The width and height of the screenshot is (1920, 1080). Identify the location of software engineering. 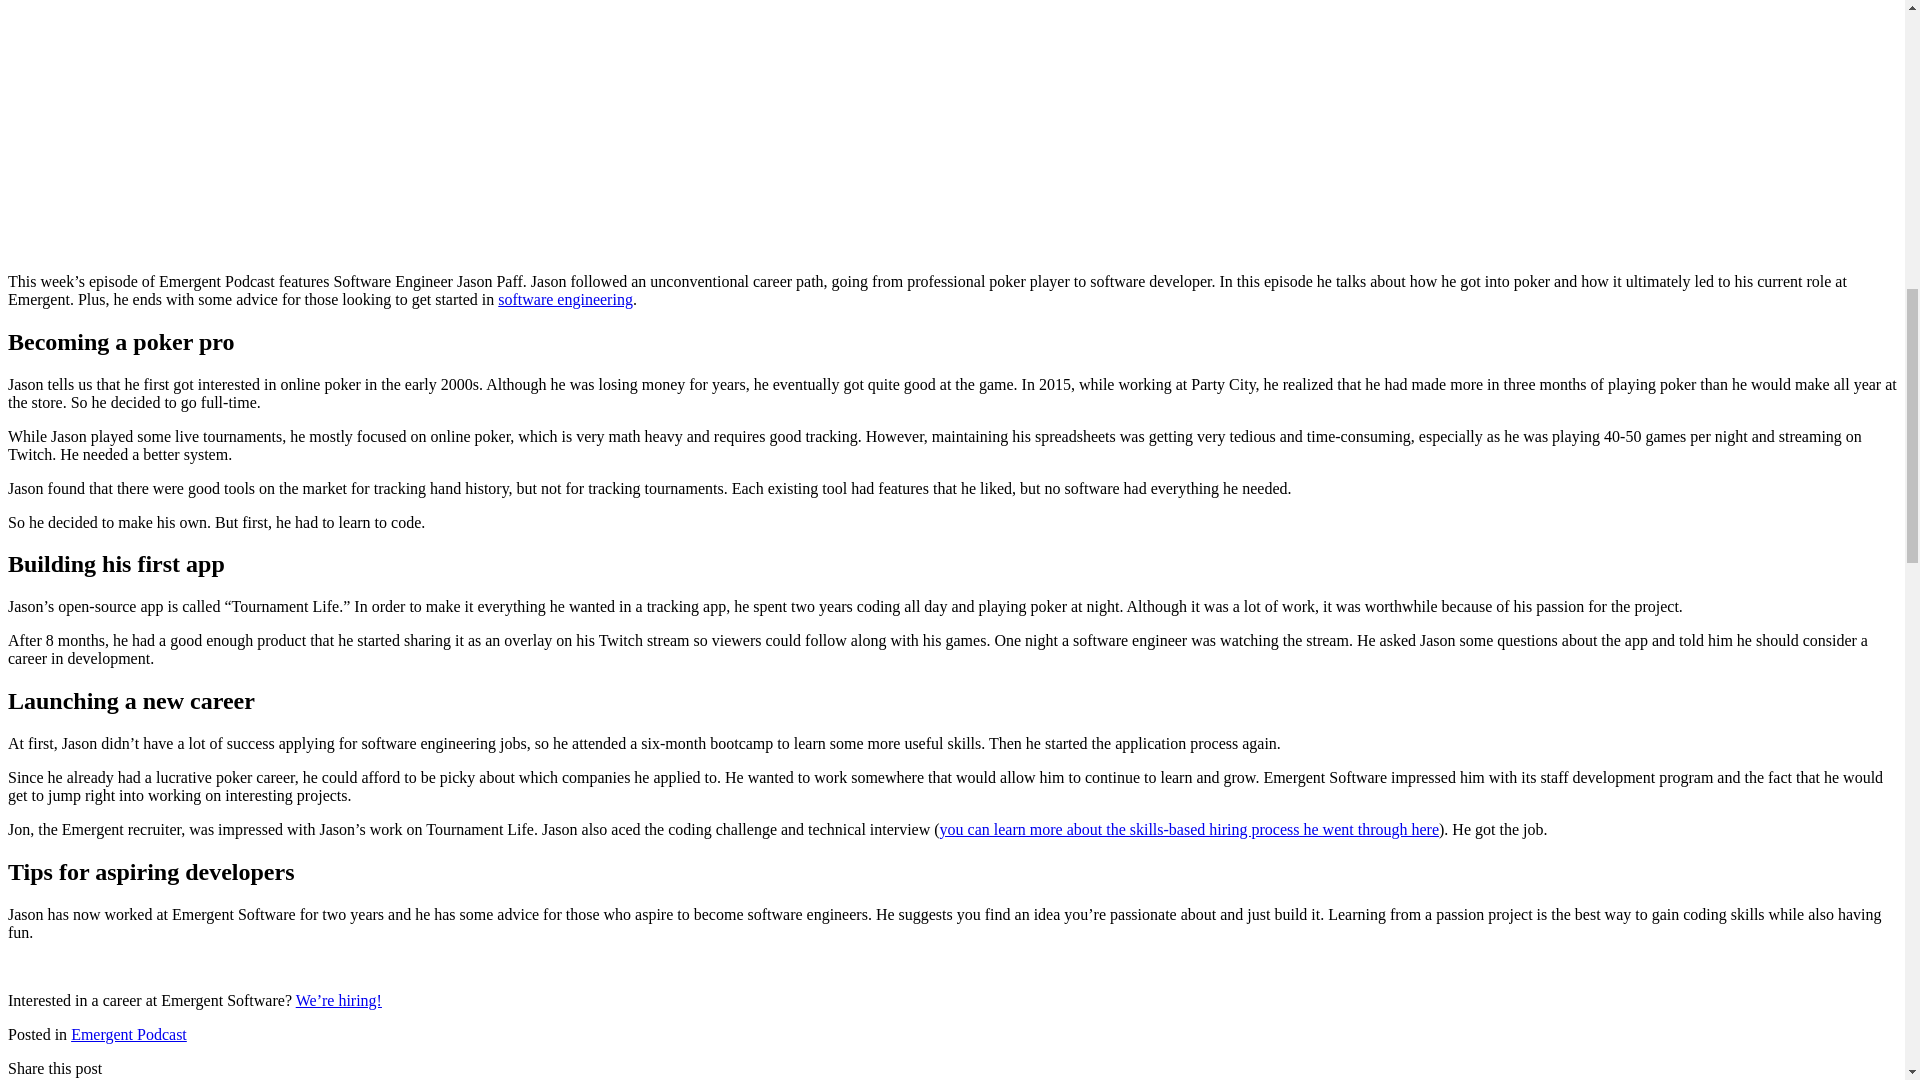
(565, 298).